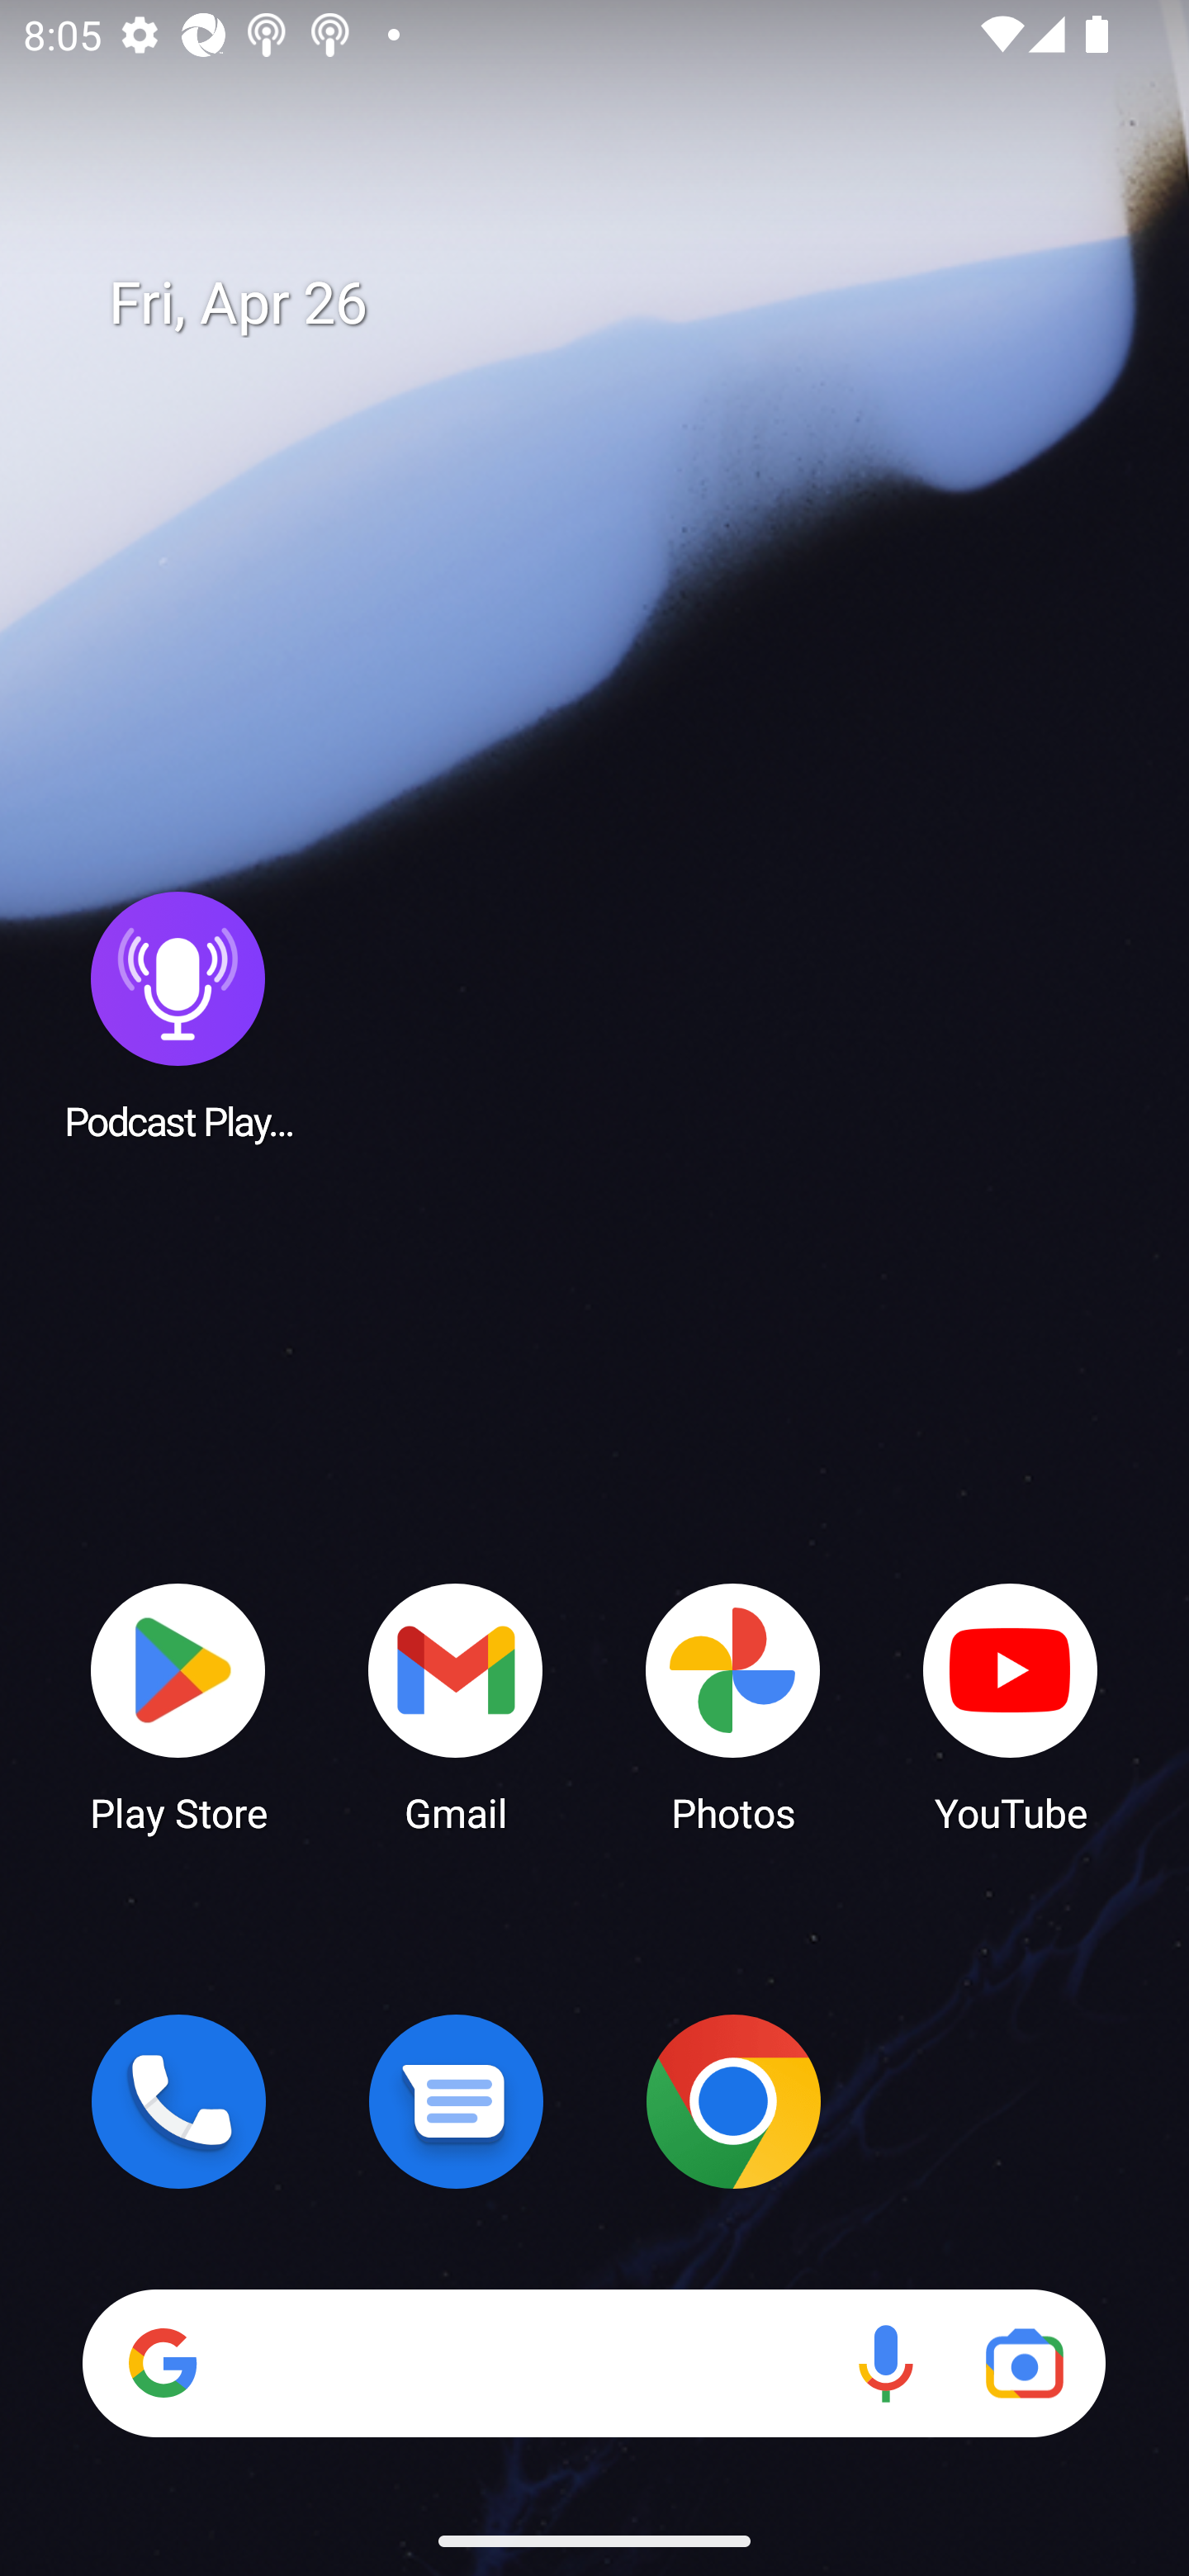 The width and height of the screenshot is (1189, 2576). What do you see at coordinates (885, 2363) in the screenshot?
I see `Voice search` at bounding box center [885, 2363].